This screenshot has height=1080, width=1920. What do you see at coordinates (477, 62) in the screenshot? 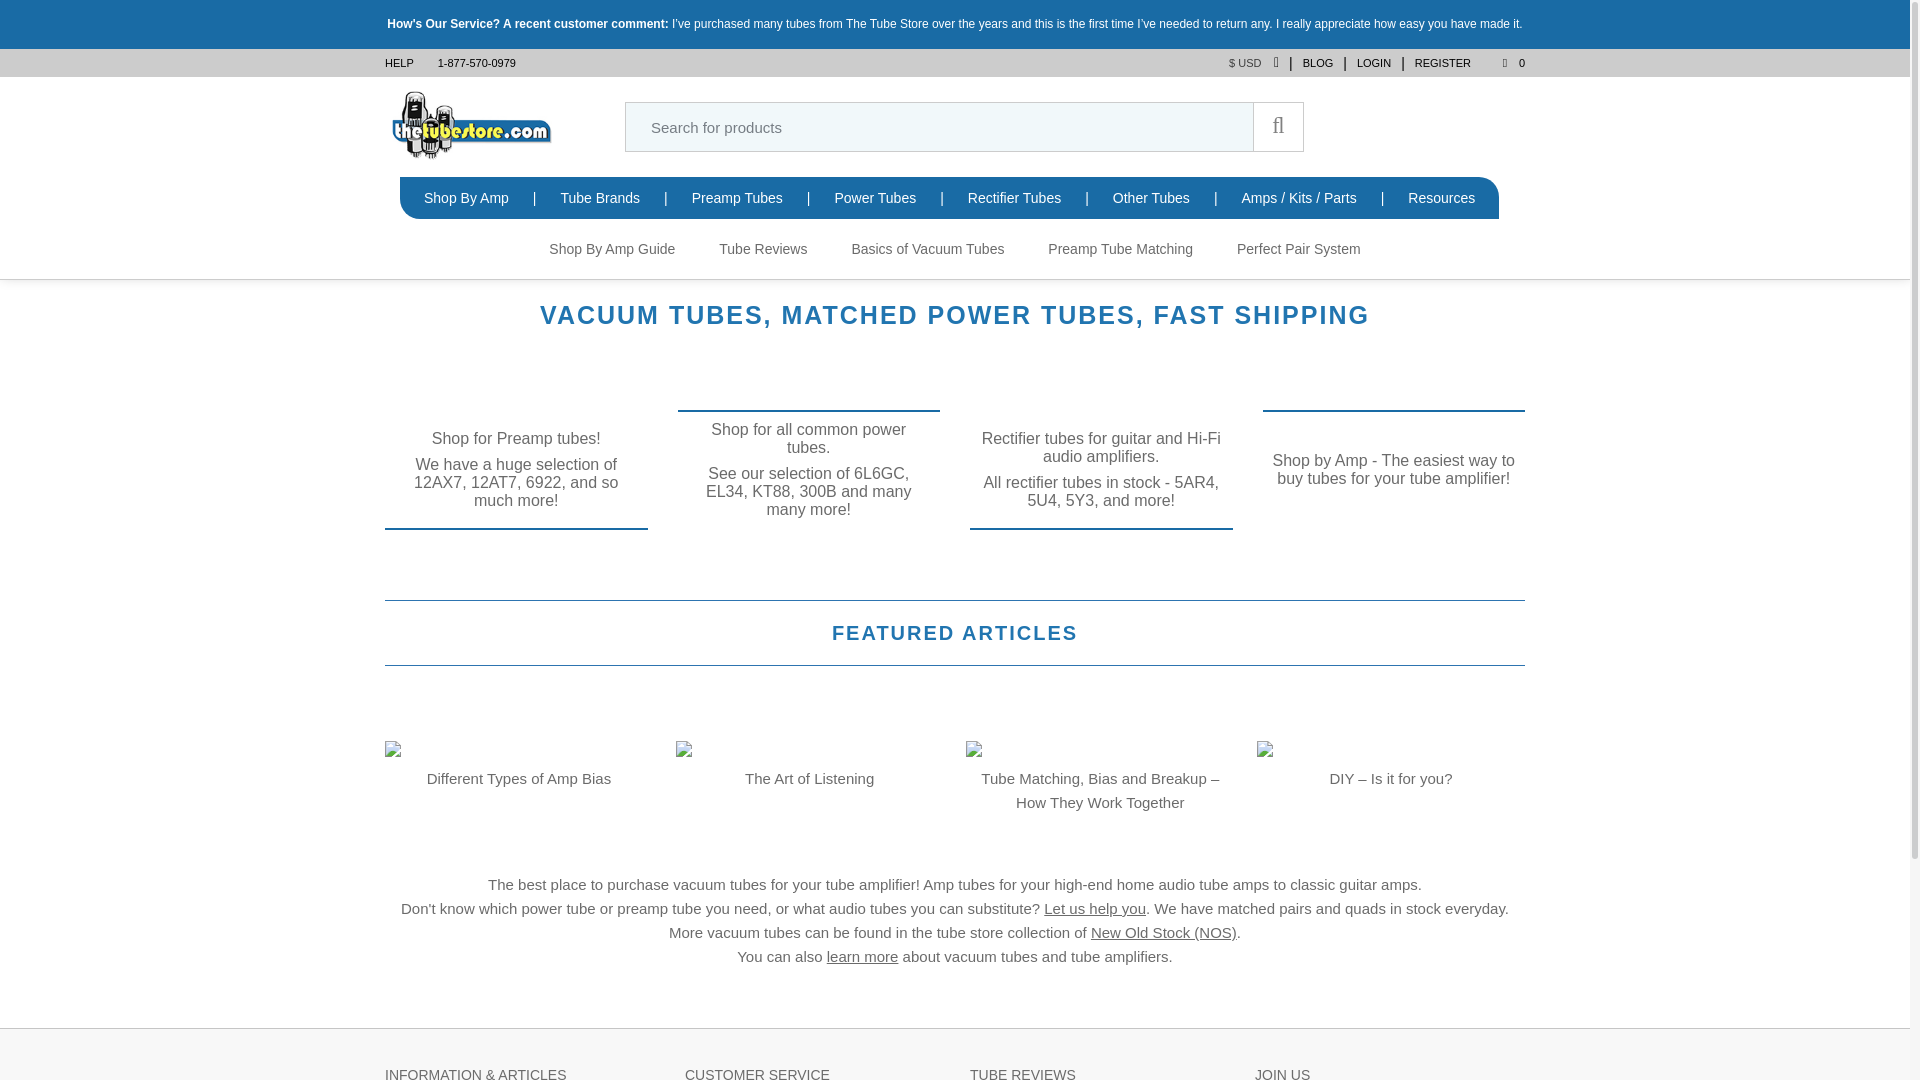
I see `1-877-570-0979` at bounding box center [477, 62].